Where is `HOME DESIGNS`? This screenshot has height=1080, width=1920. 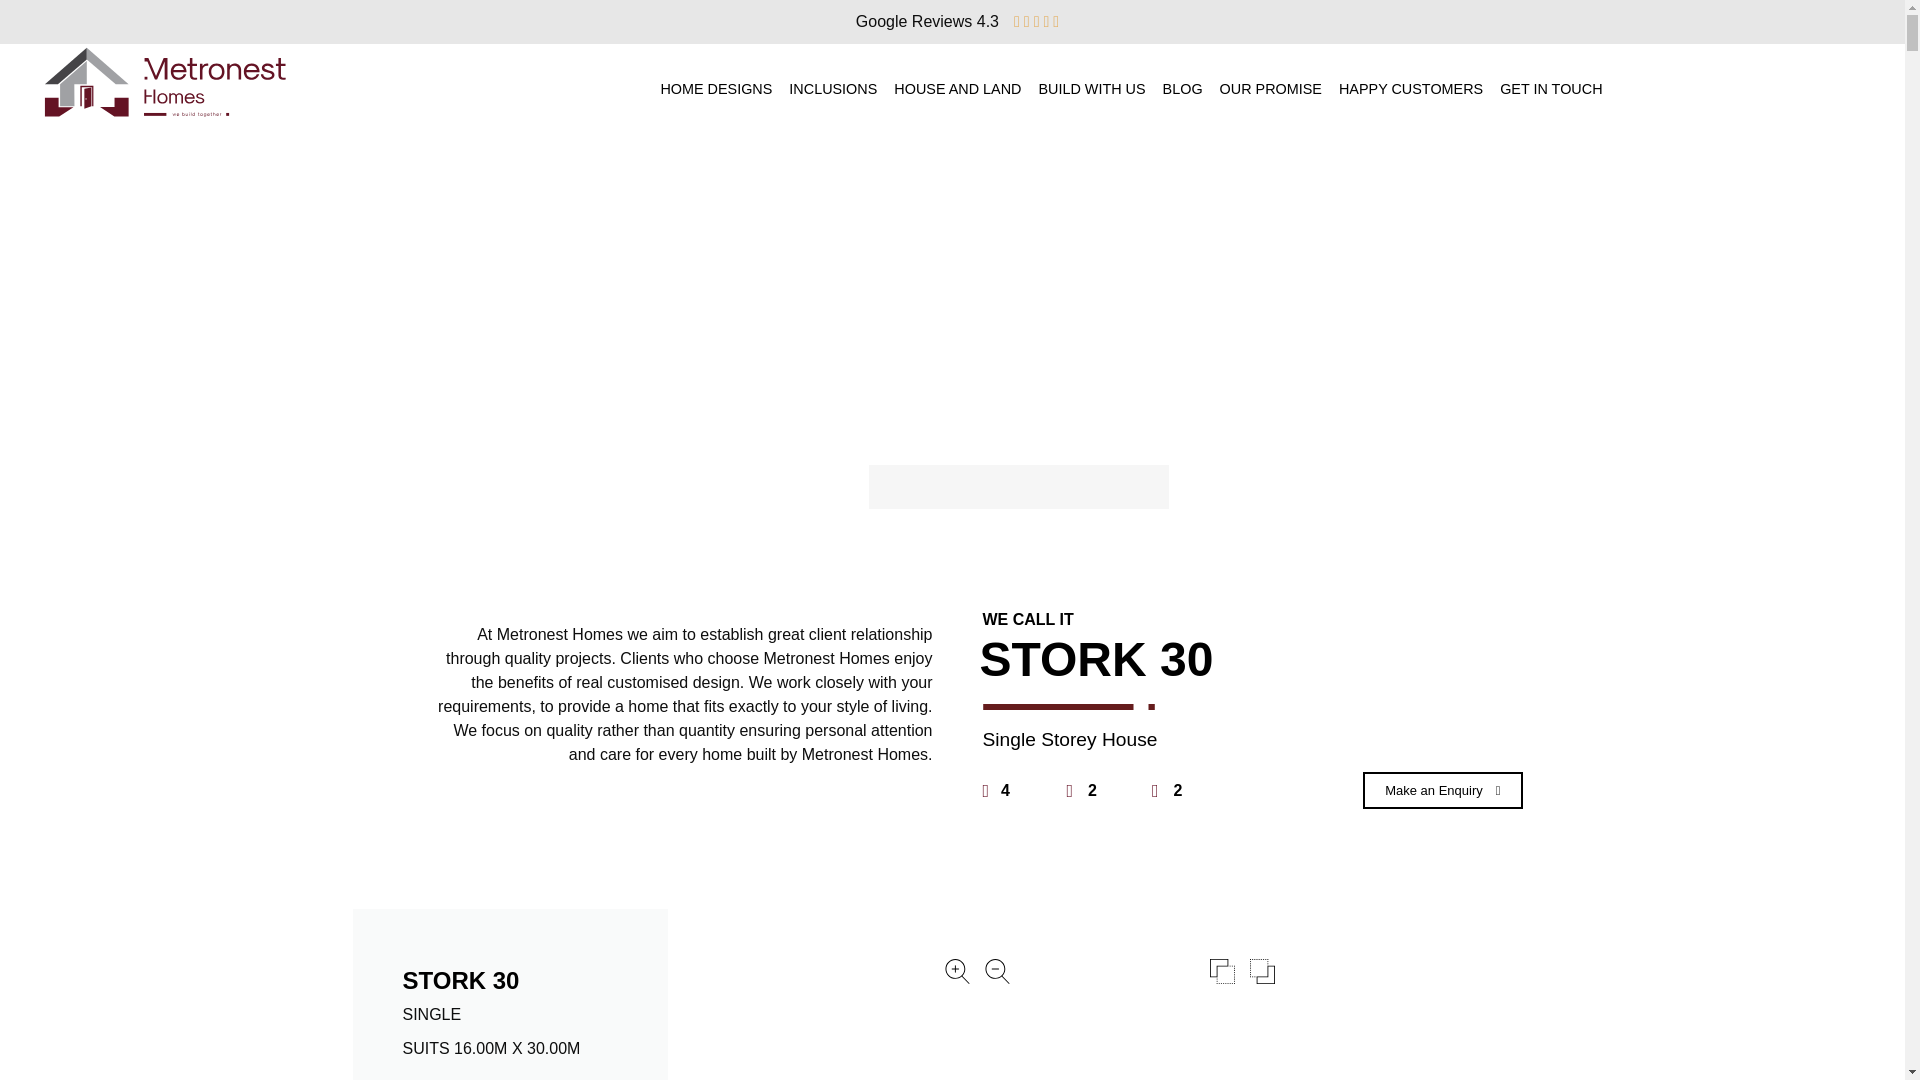 HOME DESIGNS is located at coordinates (716, 90).